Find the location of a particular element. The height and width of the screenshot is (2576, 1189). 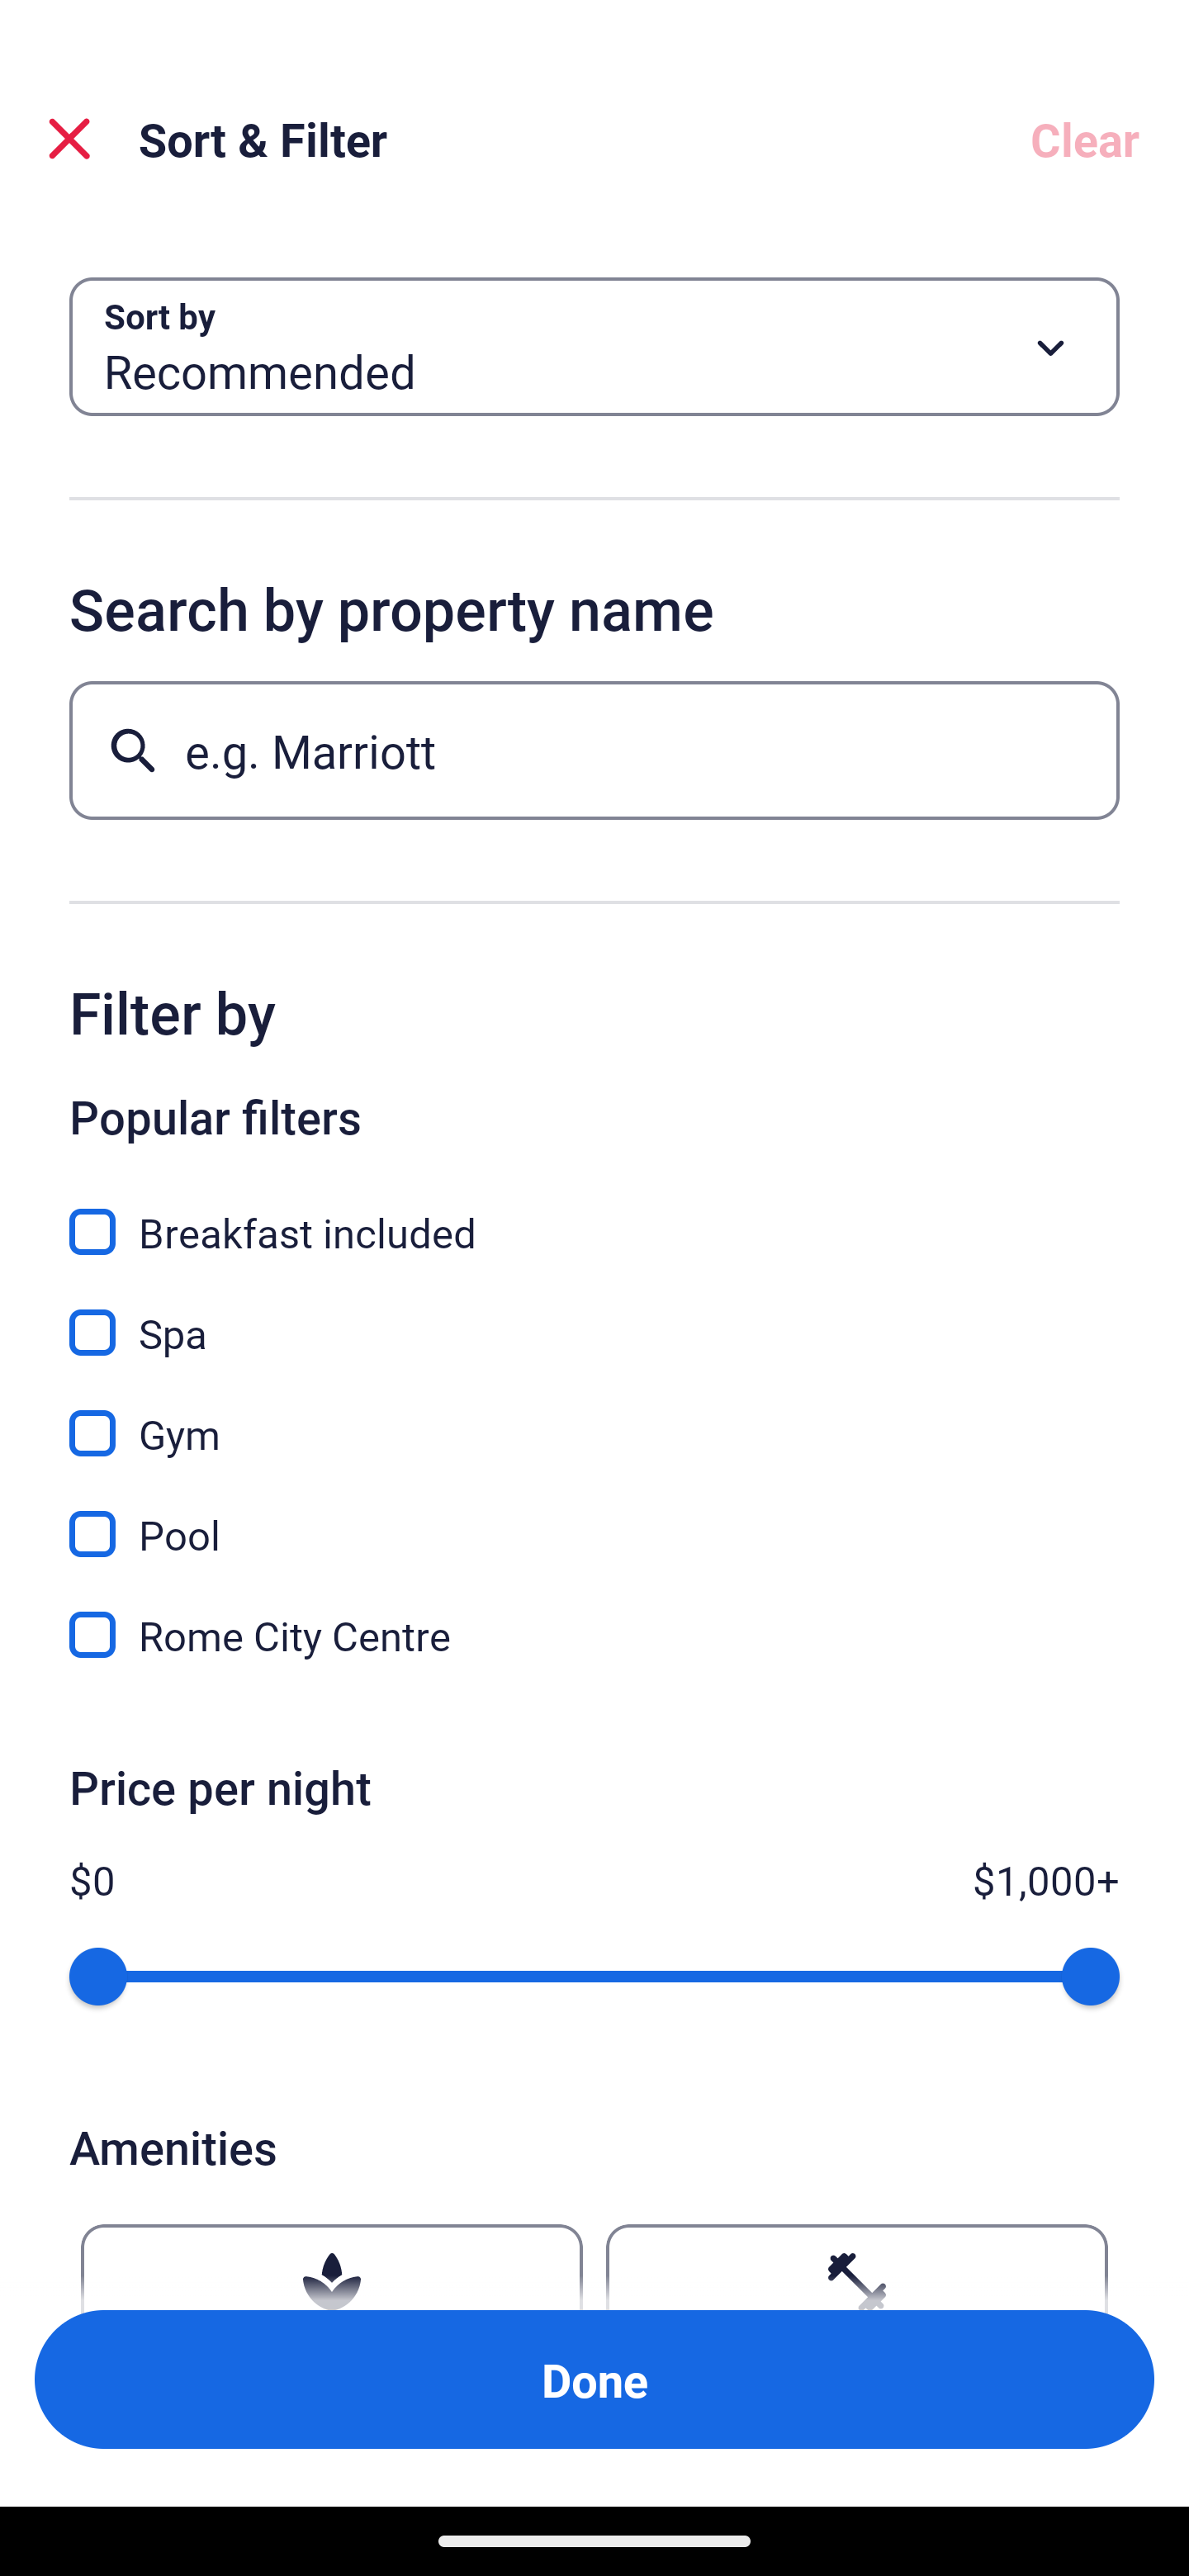

Breakfast included, Breakfast included is located at coordinates (594, 1214).